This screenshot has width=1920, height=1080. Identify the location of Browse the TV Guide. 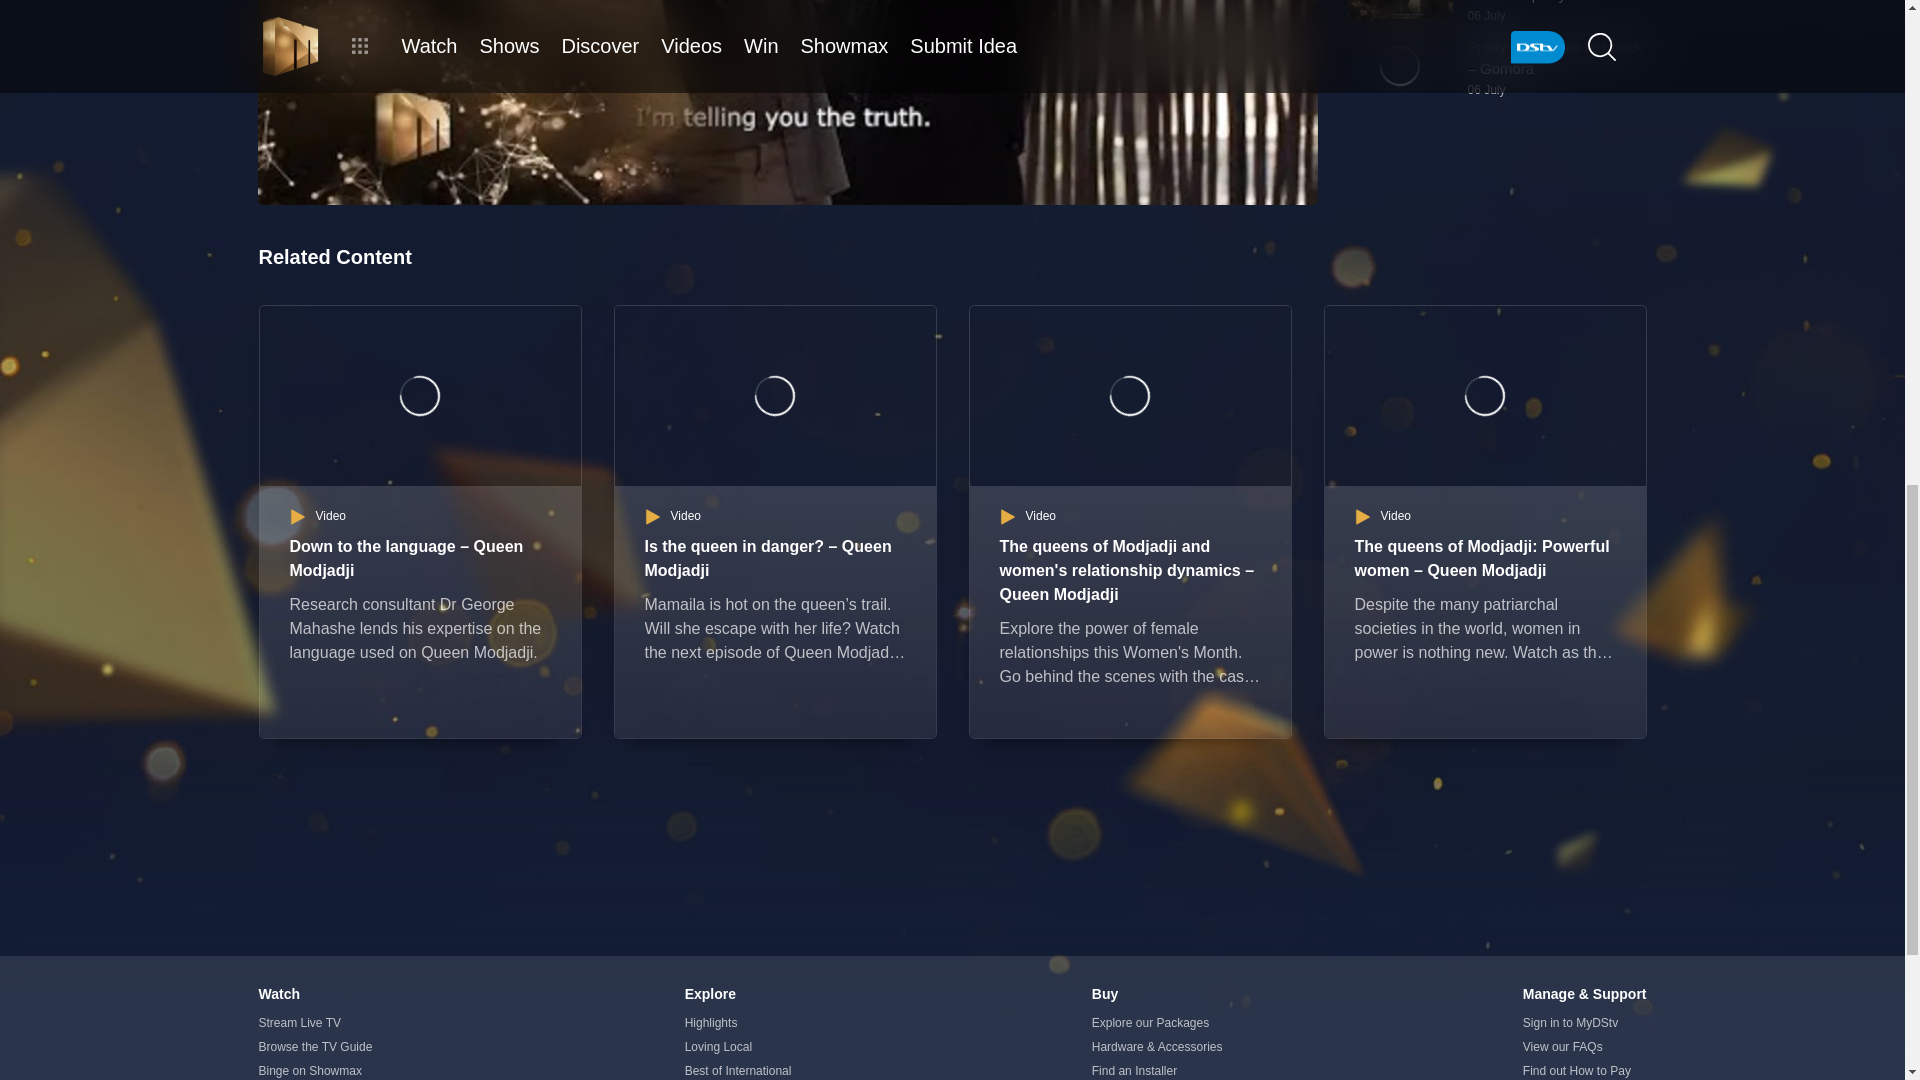
(320, 1046).